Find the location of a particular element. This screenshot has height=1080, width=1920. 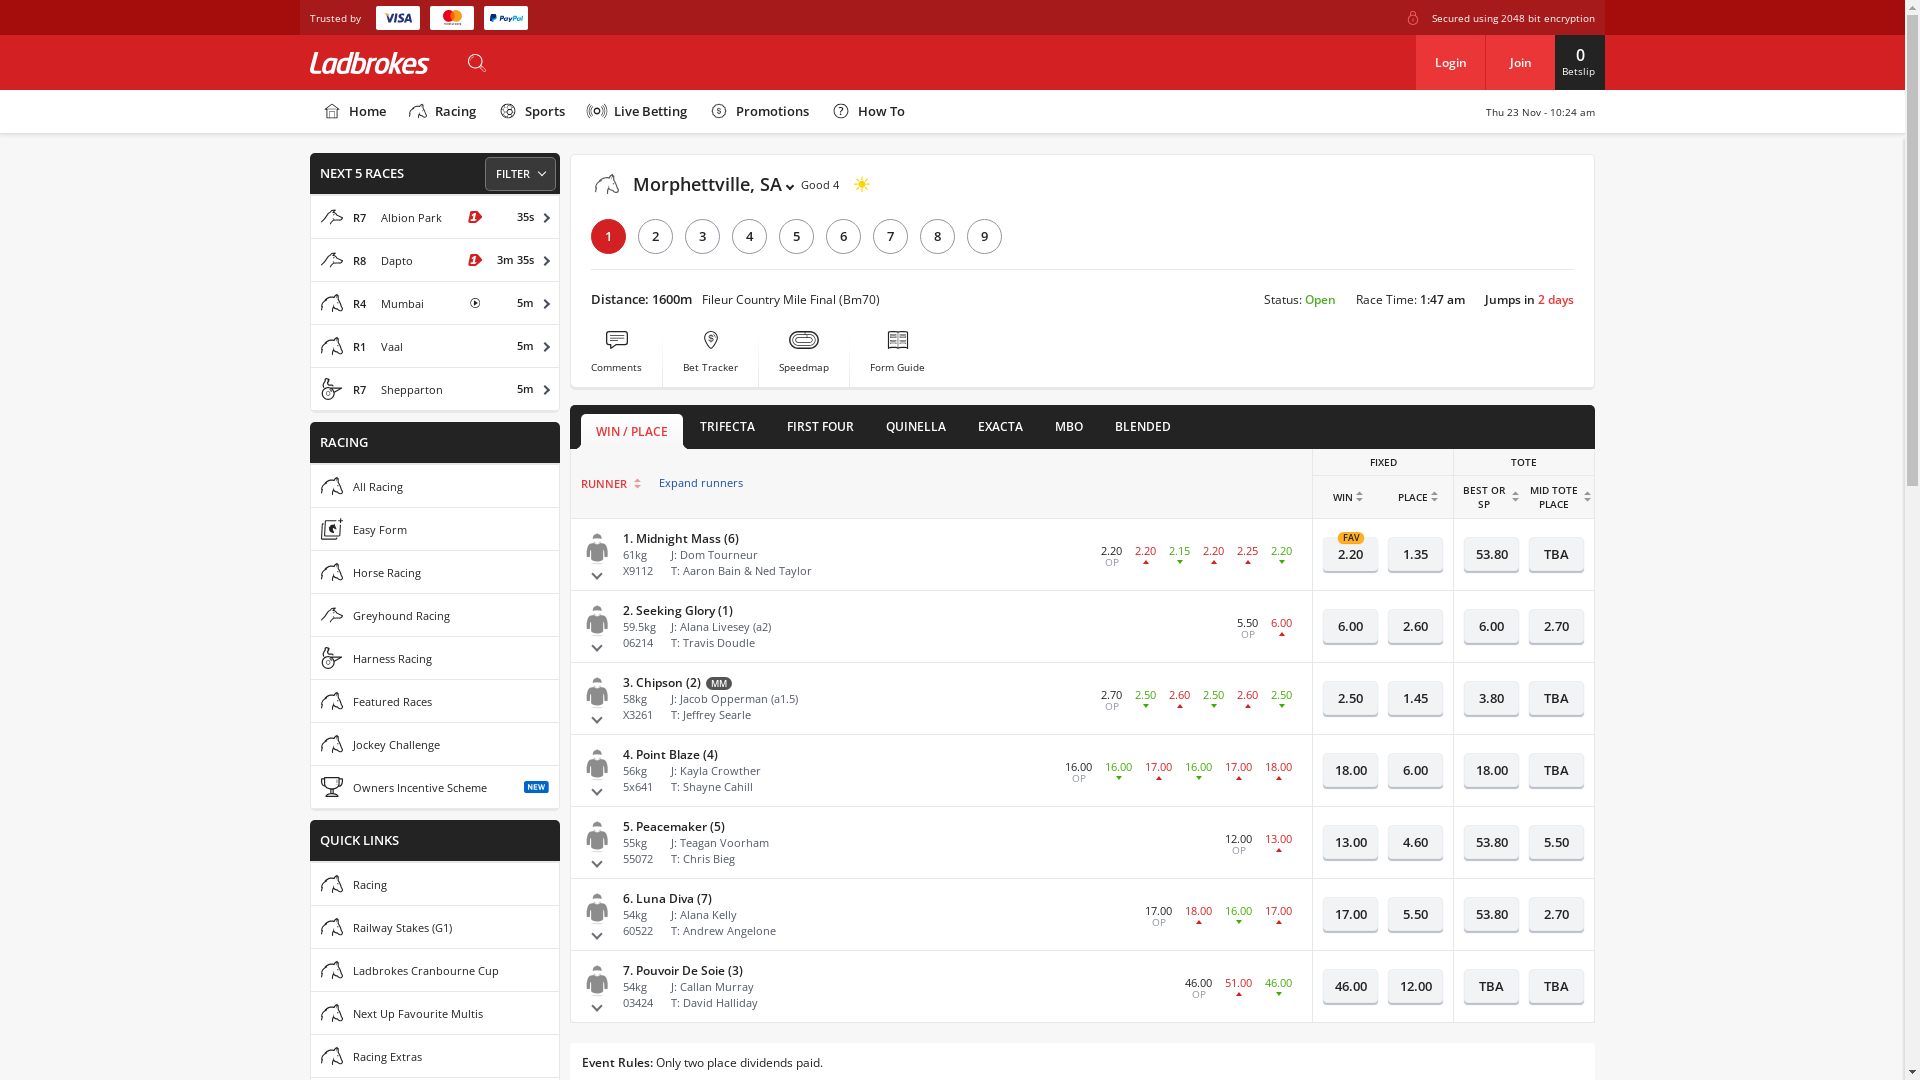

Featured Races is located at coordinates (435, 701).